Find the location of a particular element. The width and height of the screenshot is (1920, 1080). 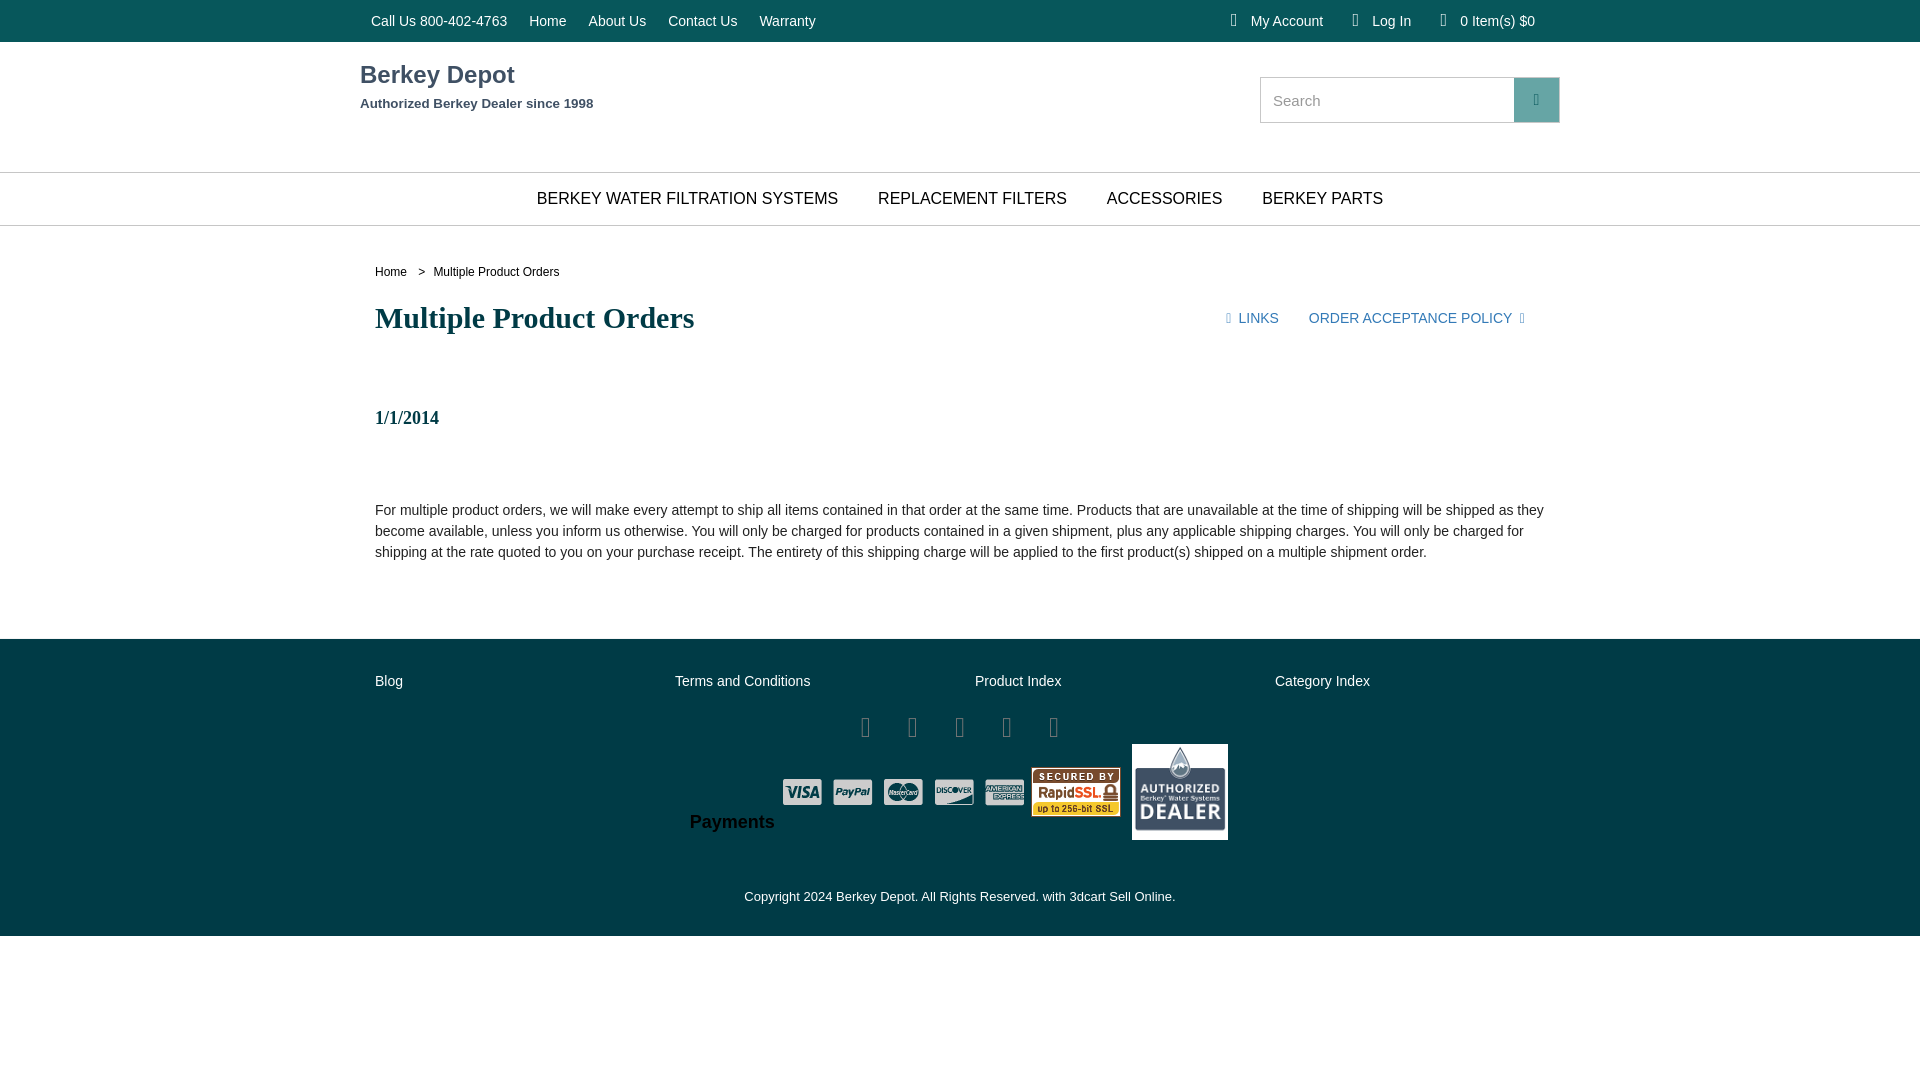

Home is located at coordinates (390, 271).